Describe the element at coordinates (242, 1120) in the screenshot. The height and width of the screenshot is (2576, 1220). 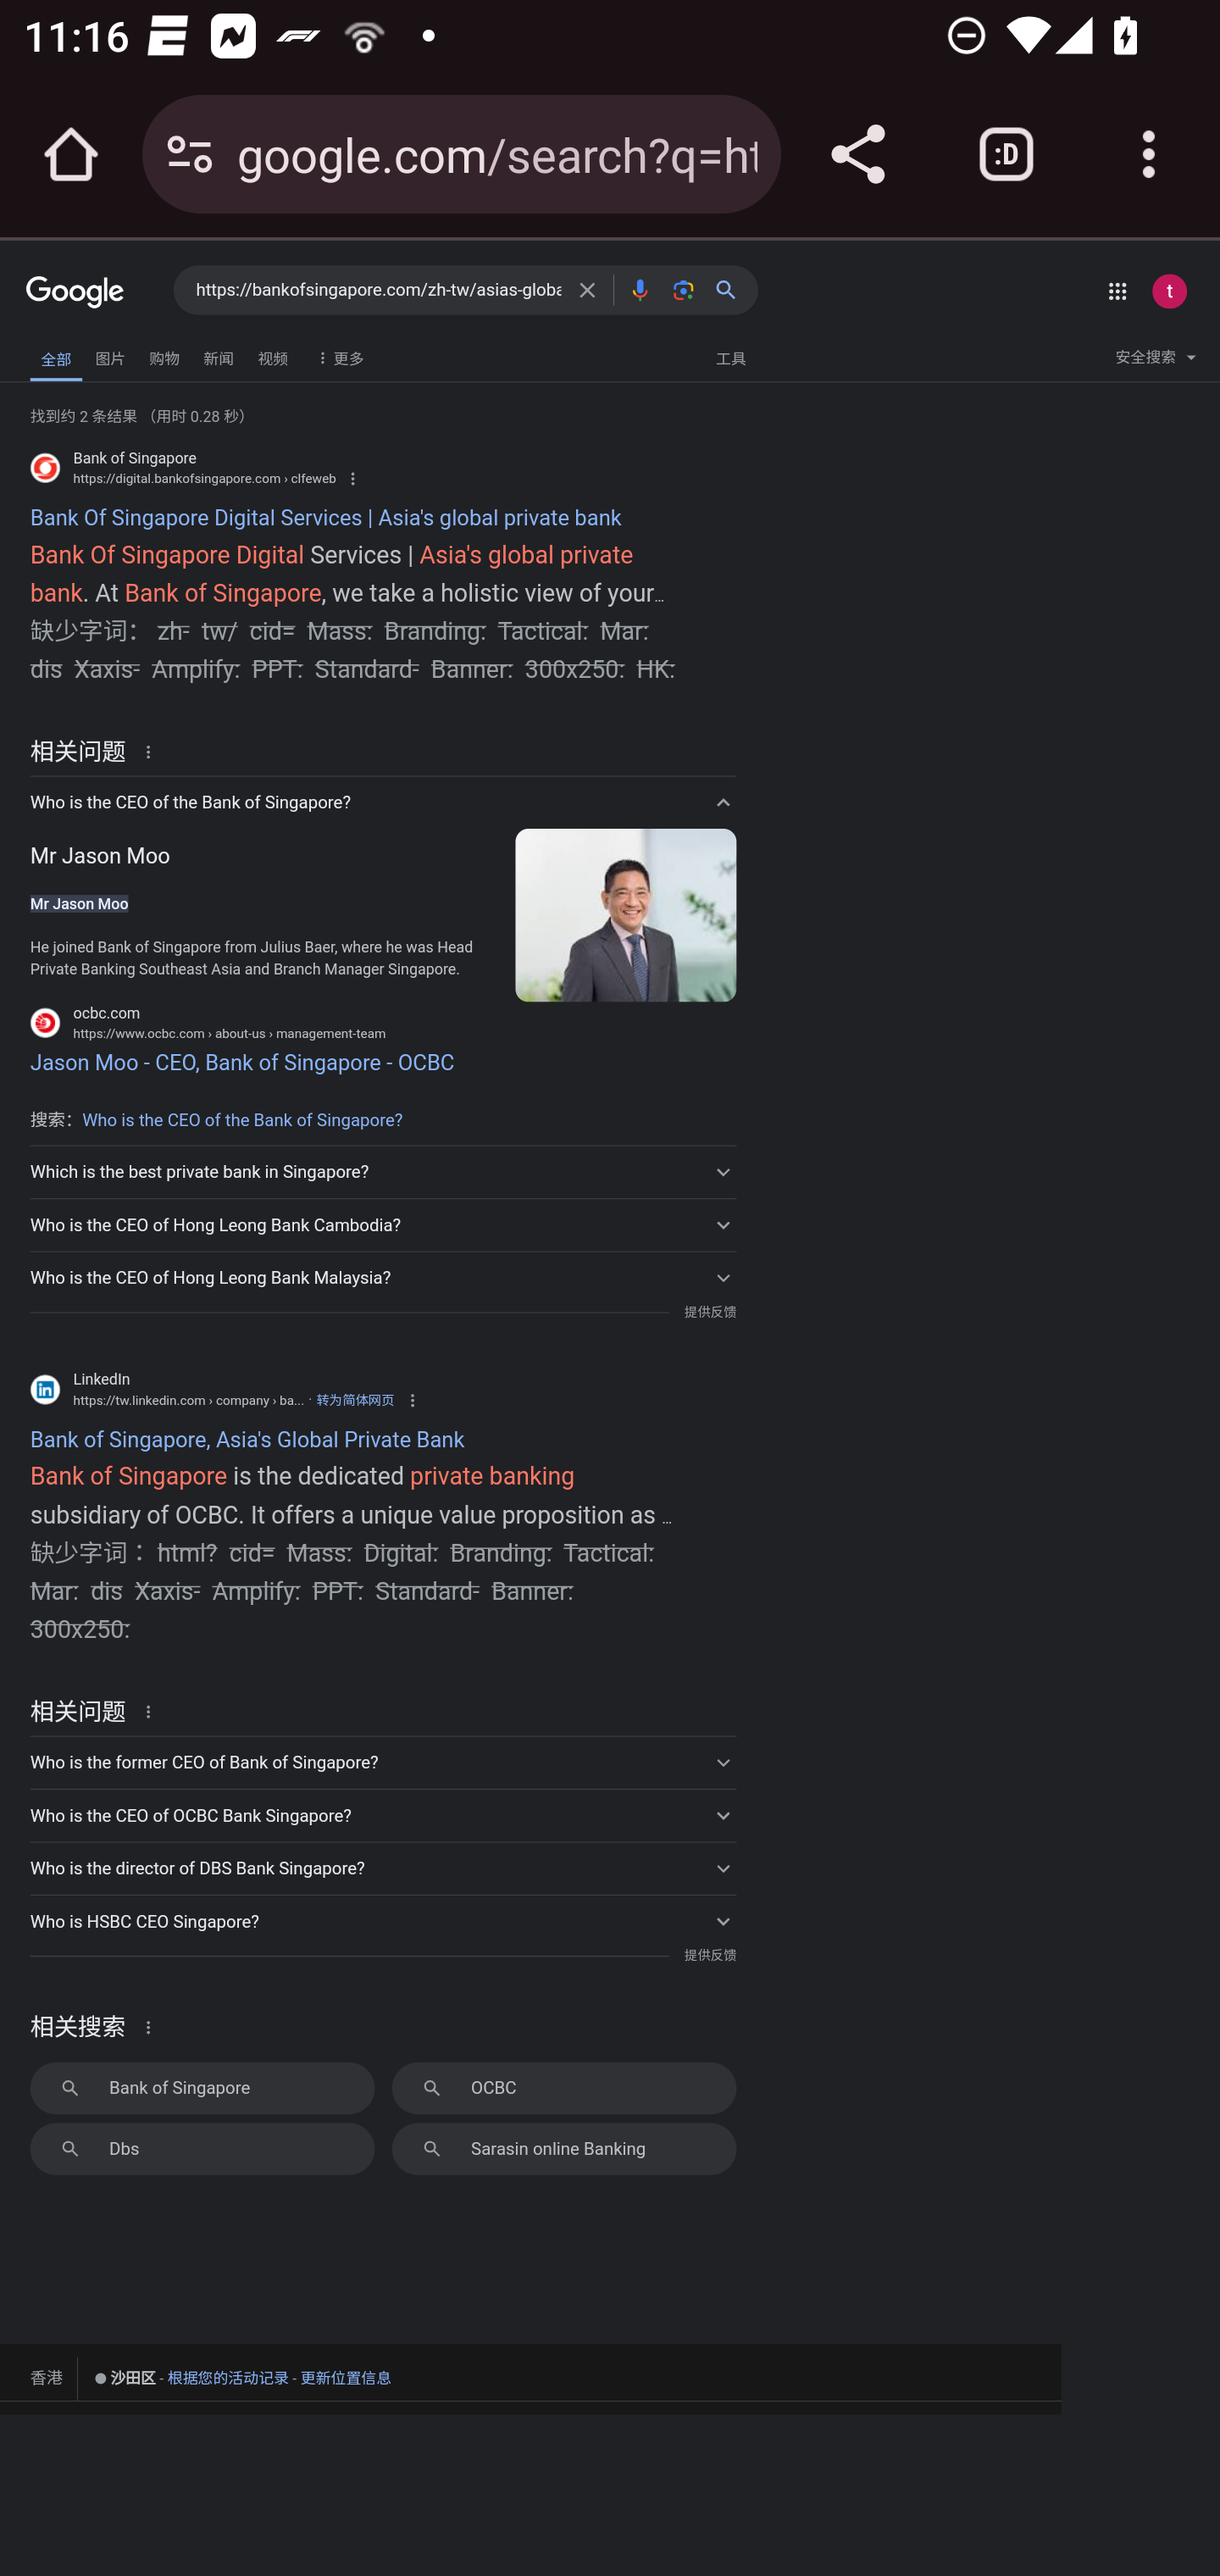
I see `Who is the CEO of the Bank of Singapore?` at that location.